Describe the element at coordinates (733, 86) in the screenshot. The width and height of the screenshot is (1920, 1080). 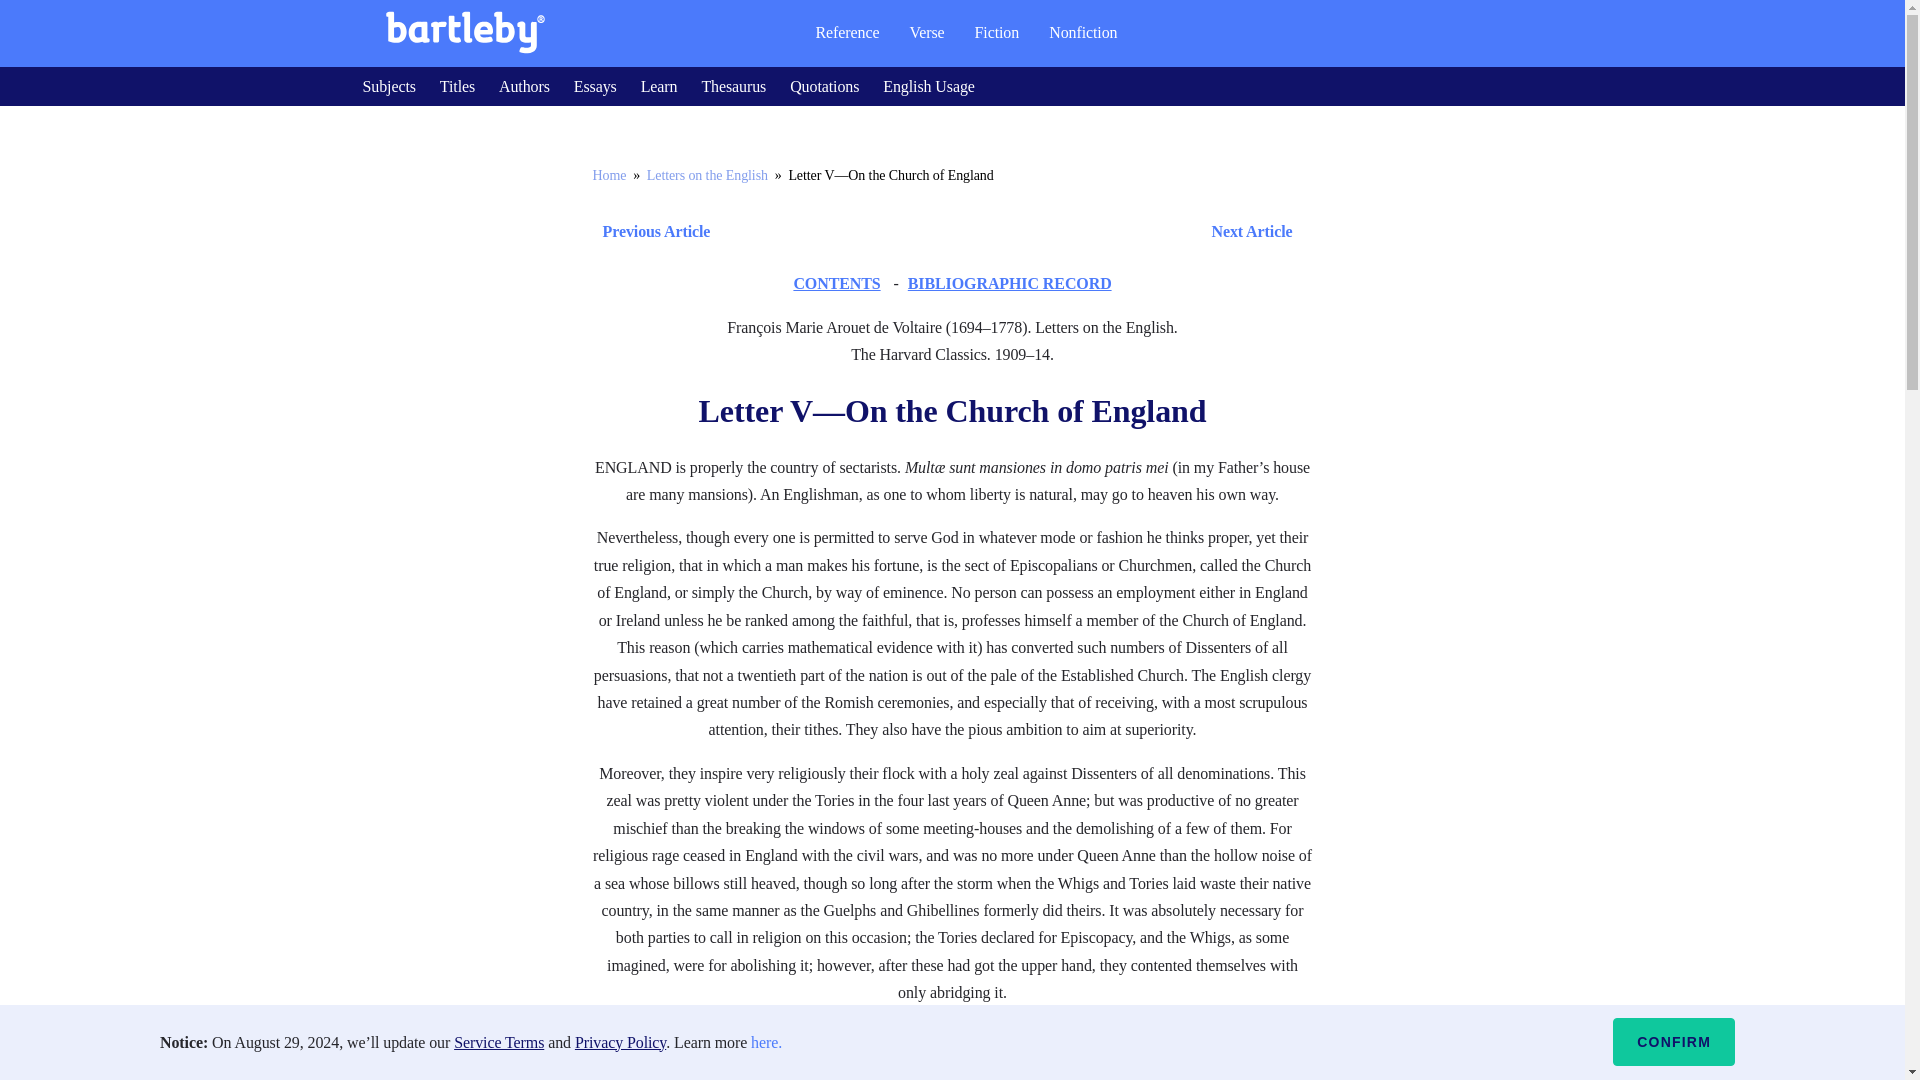
I see `Thesaurus` at that location.